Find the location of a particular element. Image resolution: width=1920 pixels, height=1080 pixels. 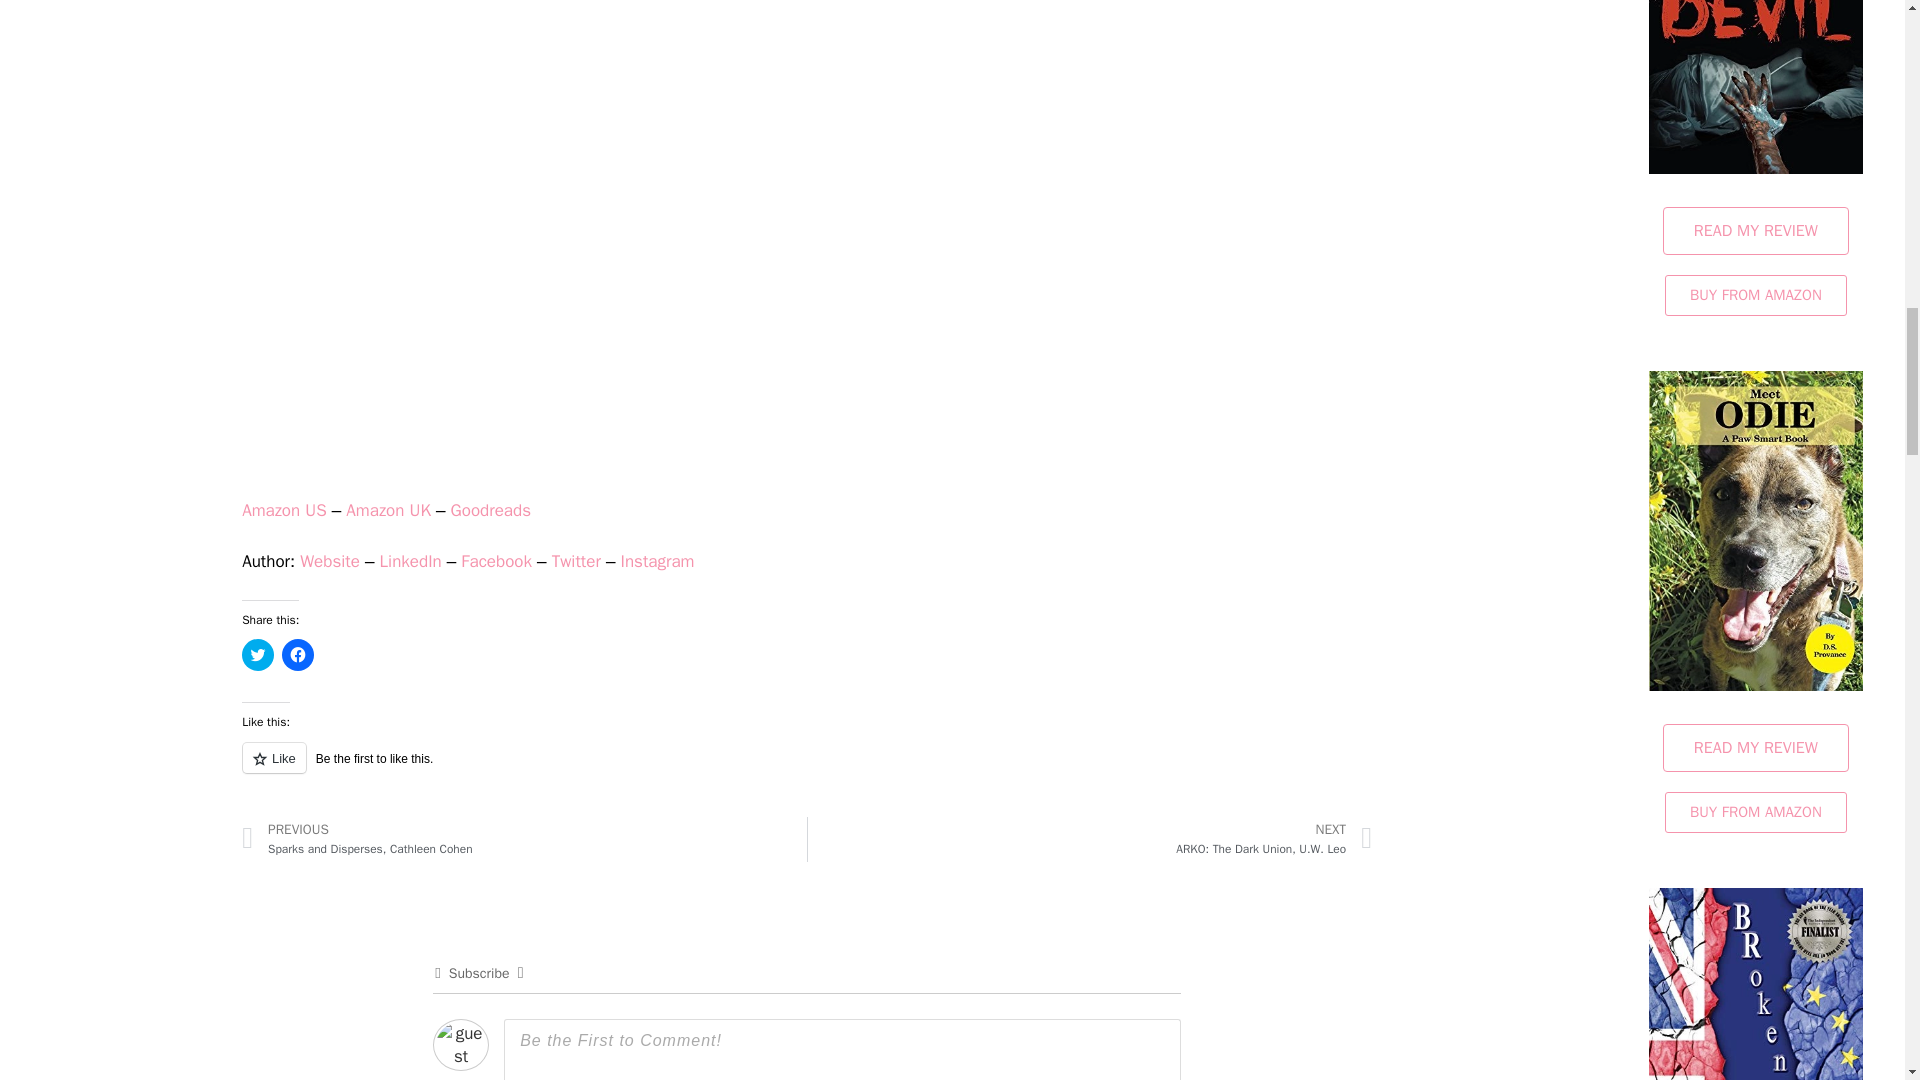

LinkedIn is located at coordinates (410, 561).